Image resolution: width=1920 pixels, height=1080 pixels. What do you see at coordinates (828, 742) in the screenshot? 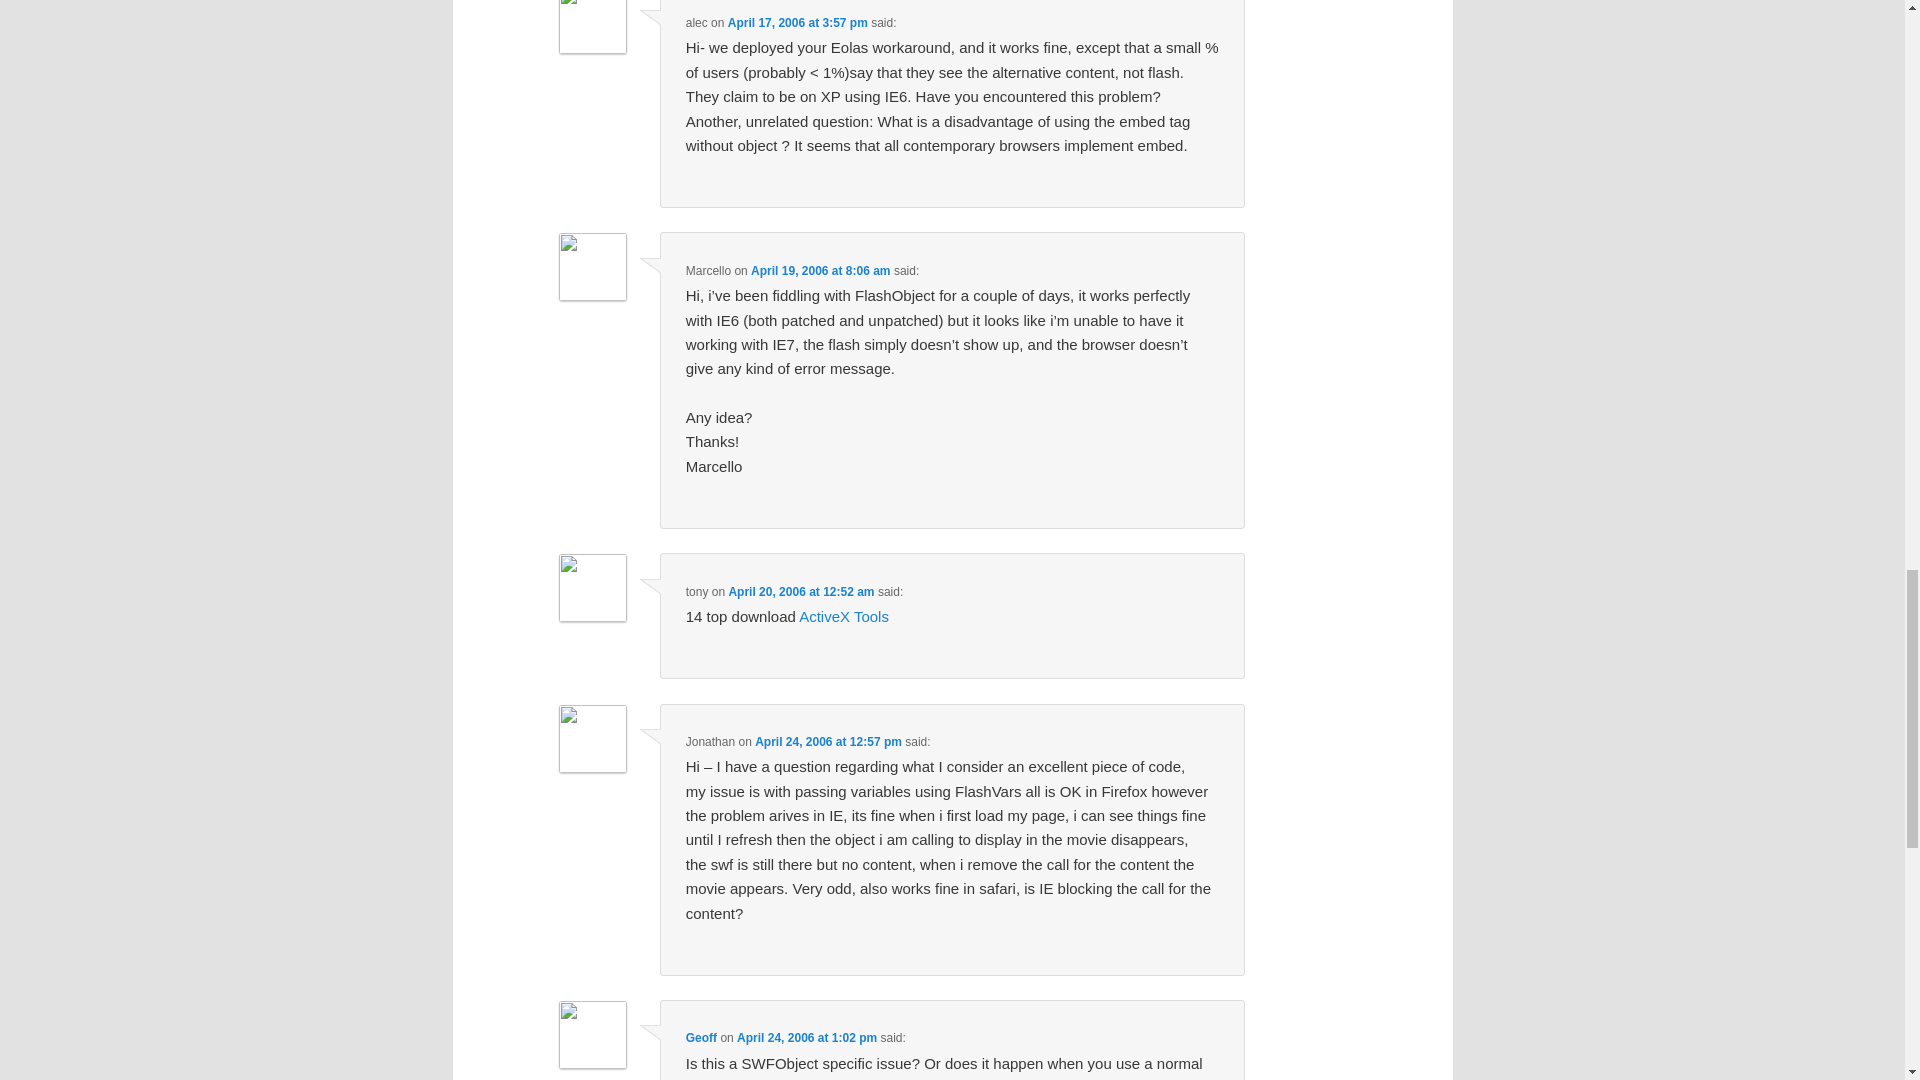
I see `April 24, 2006 at 12:57 pm` at bounding box center [828, 742].